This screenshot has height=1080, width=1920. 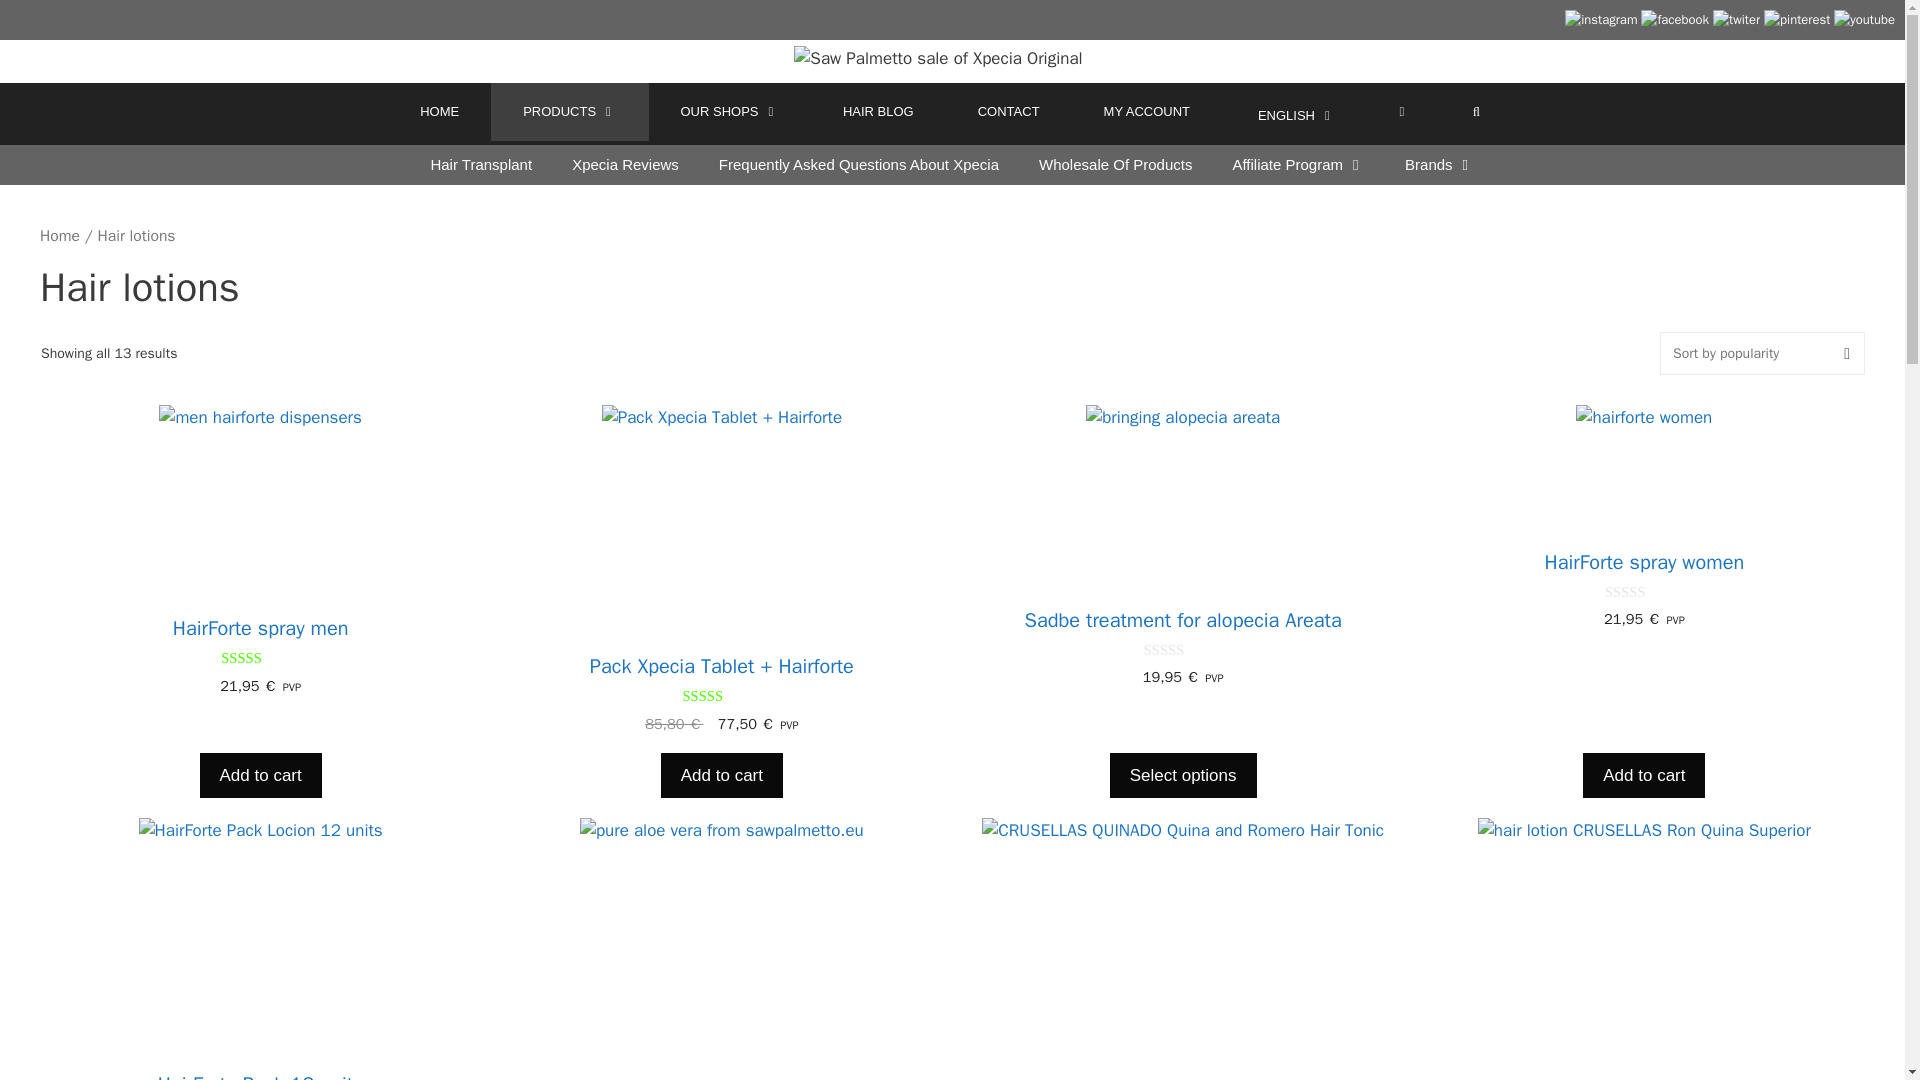 I want to click on Hair Transplant, so click(x=481, y=164).